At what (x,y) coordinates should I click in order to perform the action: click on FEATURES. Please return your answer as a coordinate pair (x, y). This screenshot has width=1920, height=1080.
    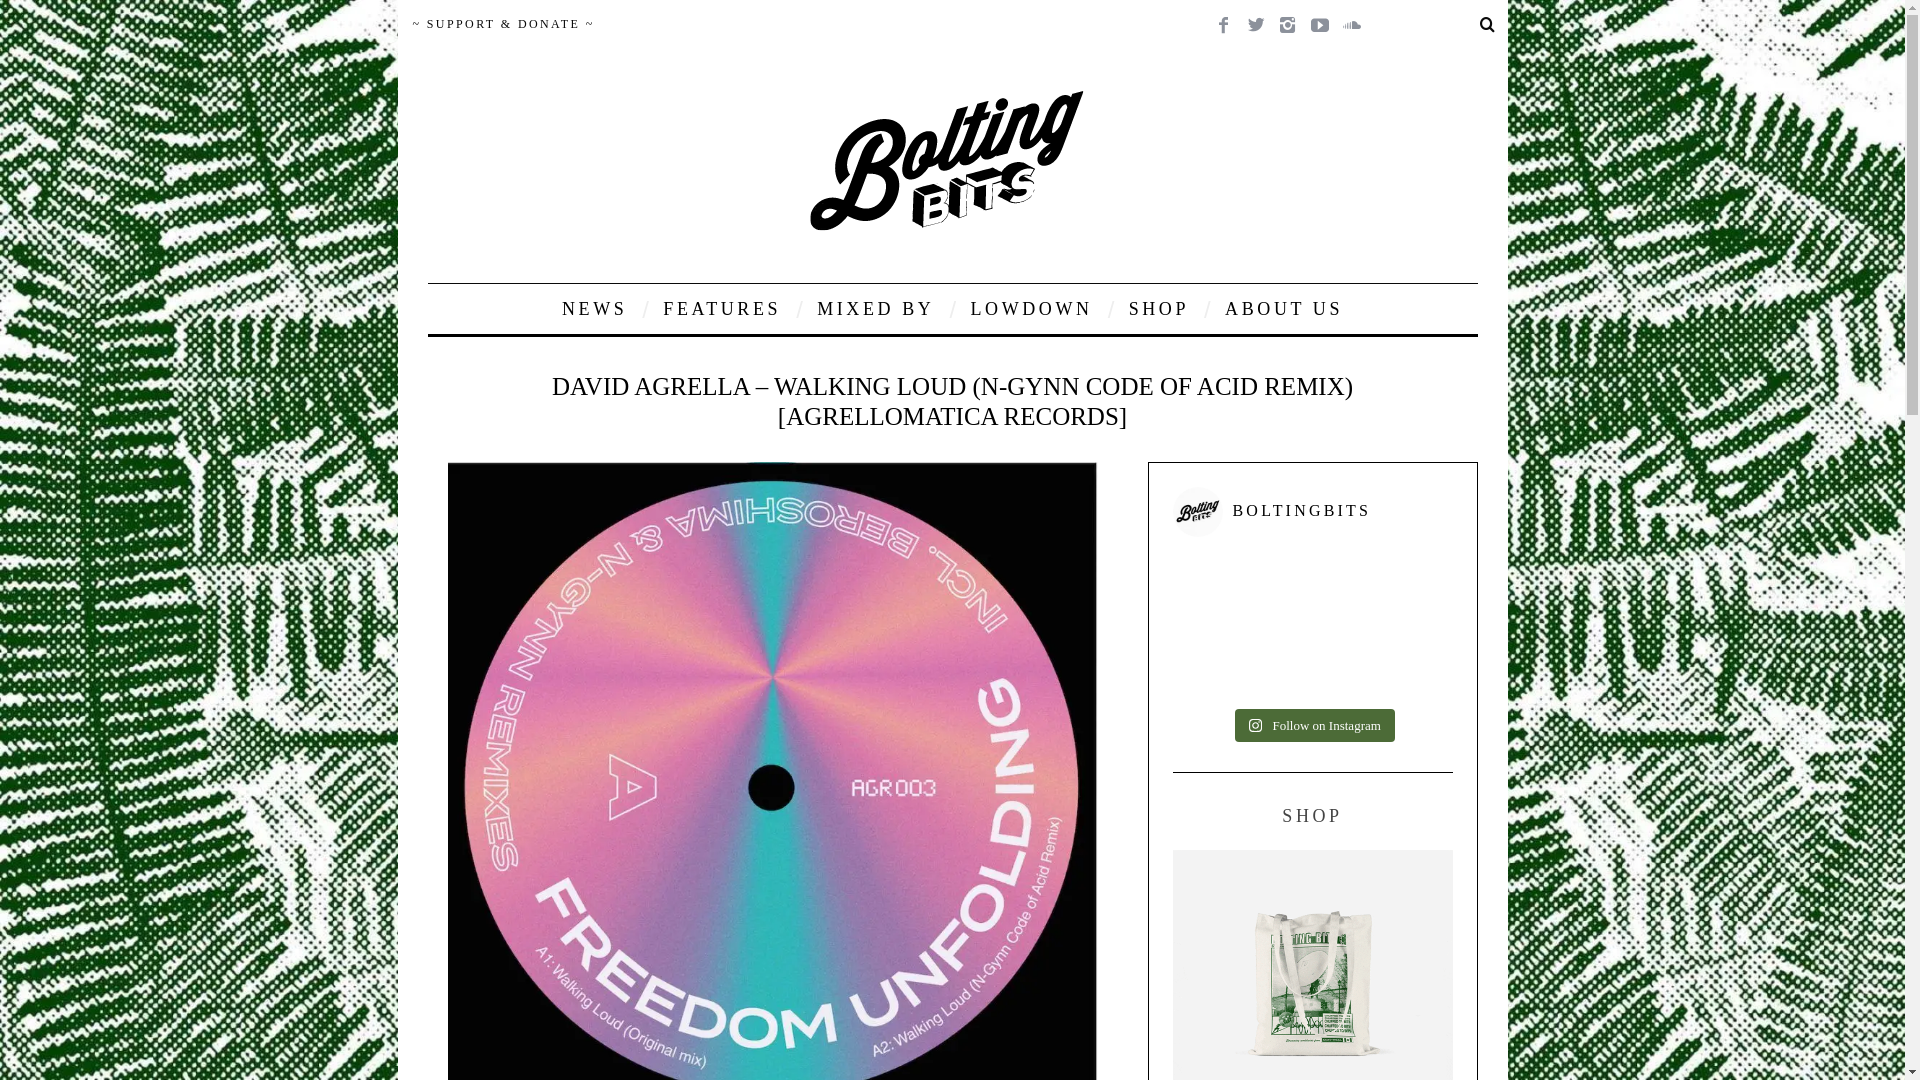
    Looking at the image, I should click on (722, 308).